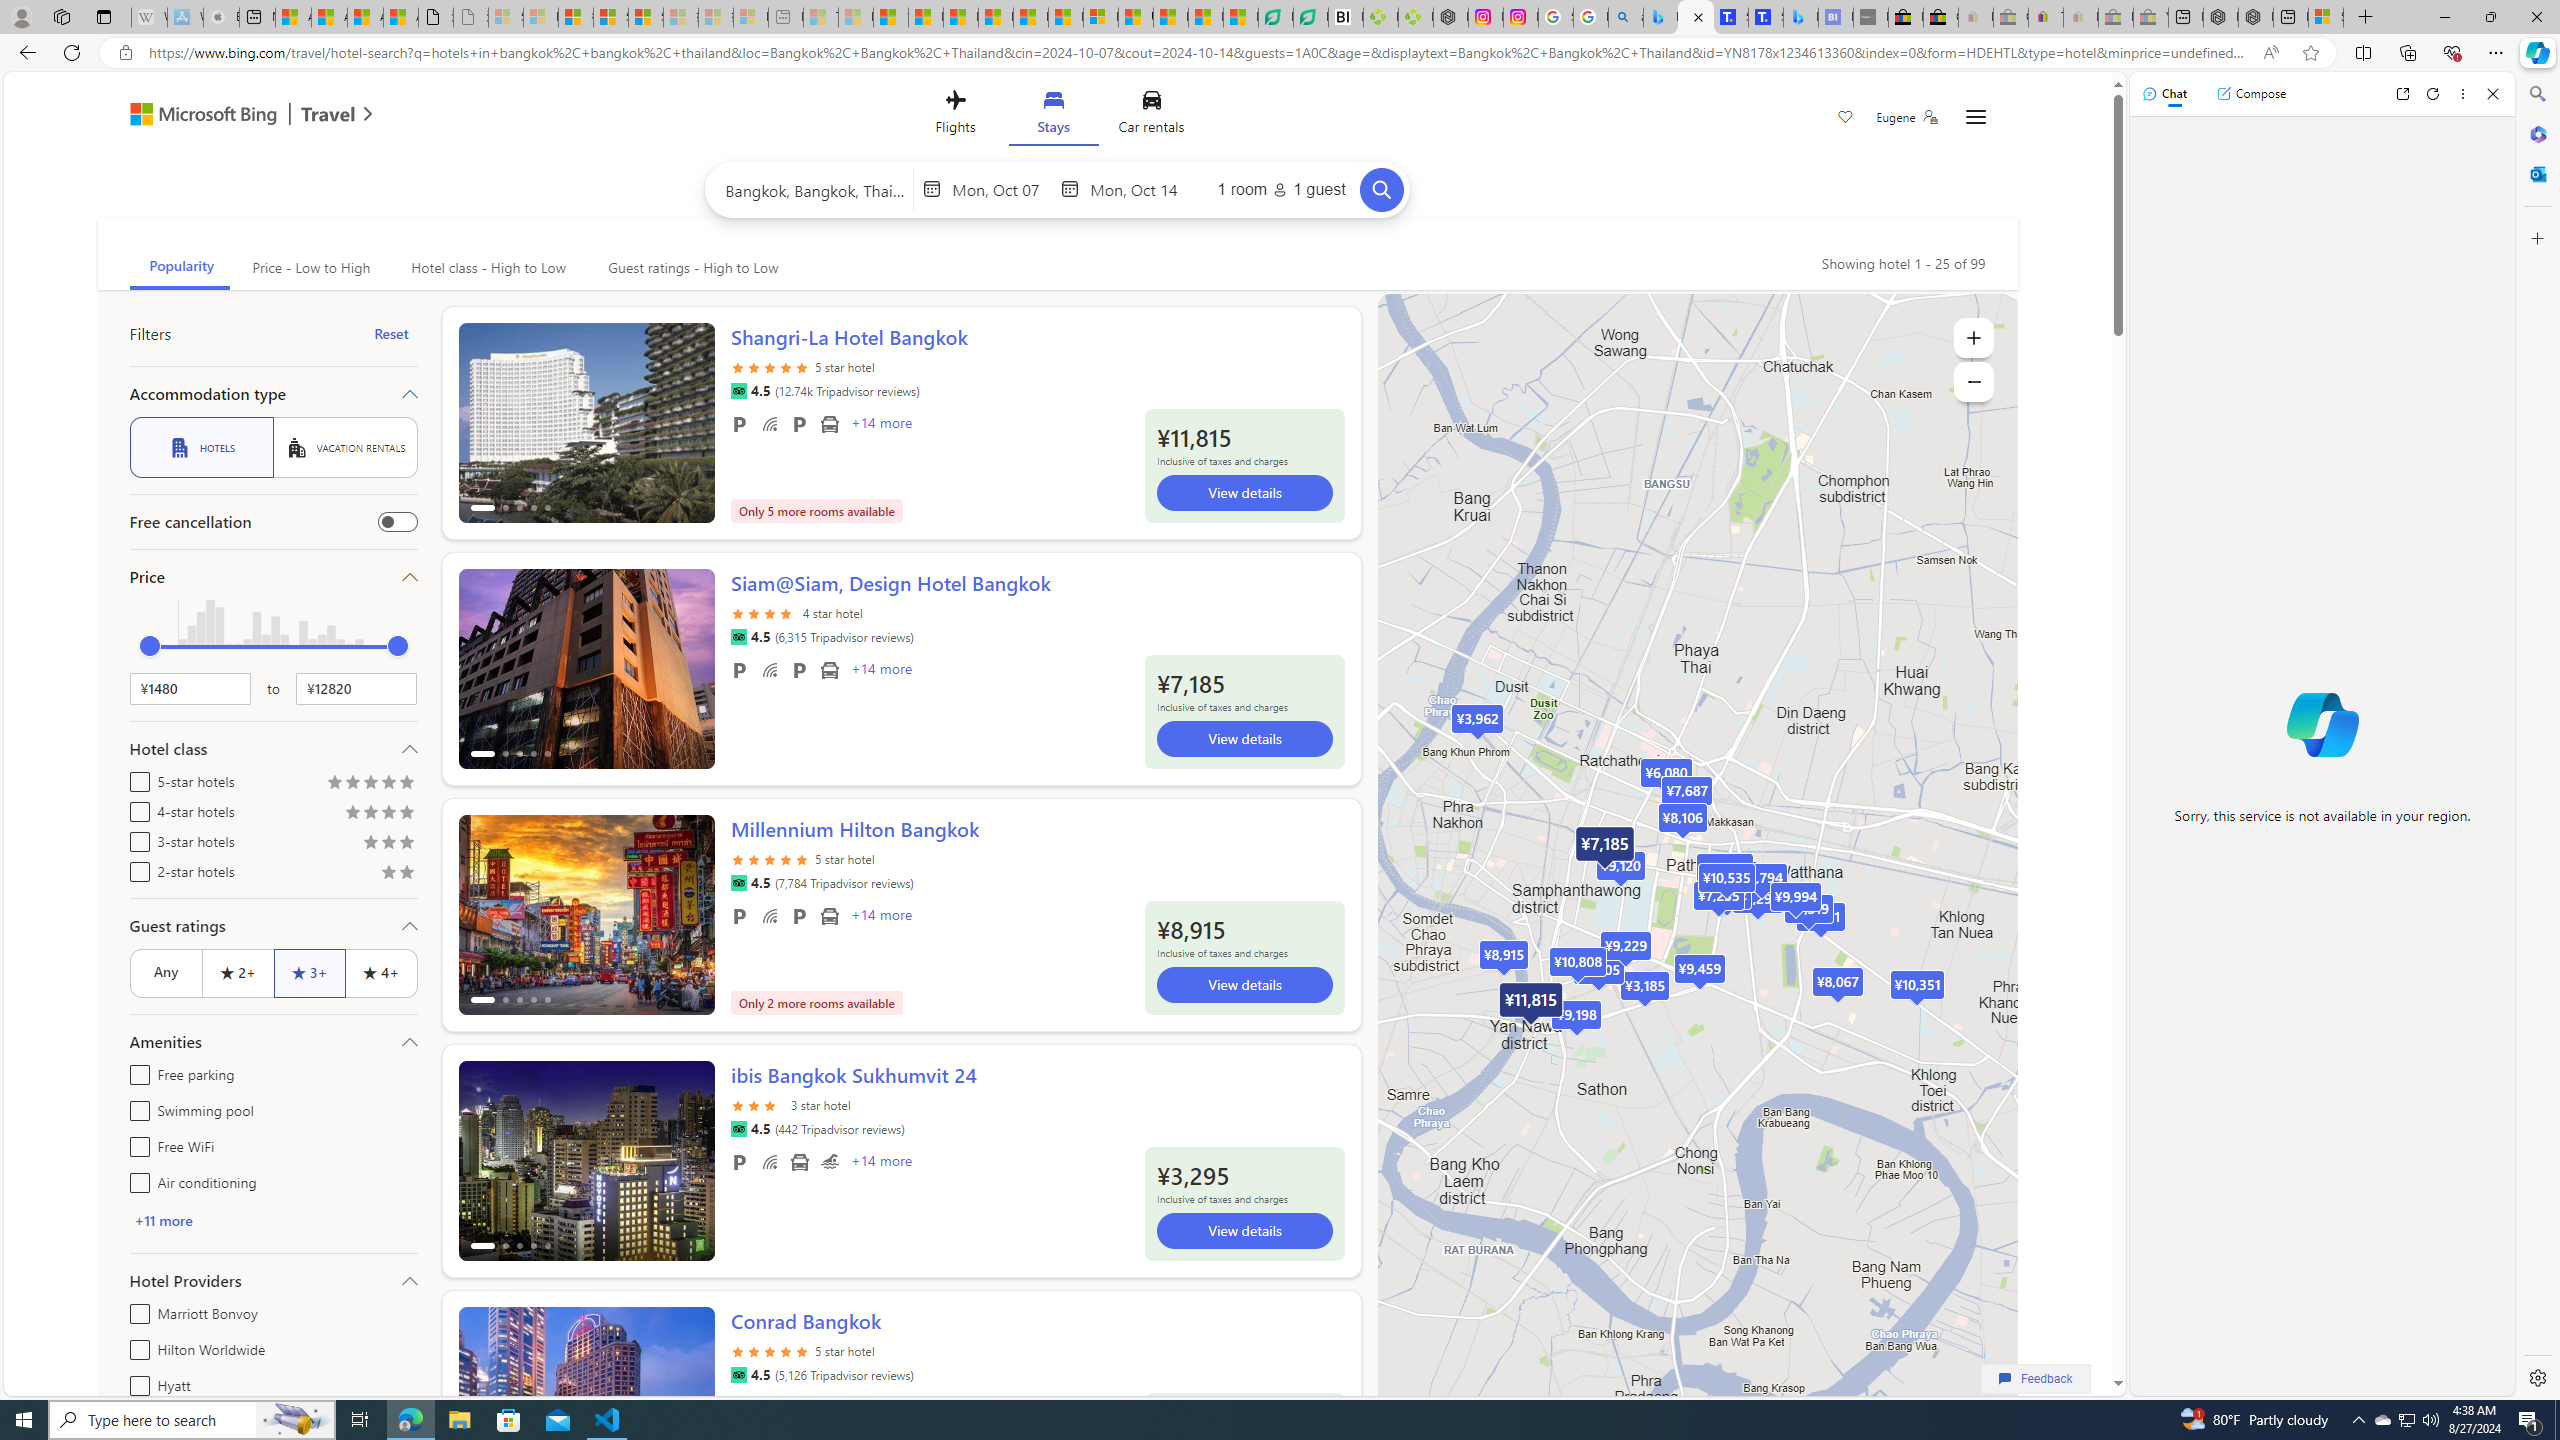 The height and width of the screenshot is (1440, 2560). Describe the element at coordinates (829, 1162) in the screenshot. I see `Swimming pool` at that location.